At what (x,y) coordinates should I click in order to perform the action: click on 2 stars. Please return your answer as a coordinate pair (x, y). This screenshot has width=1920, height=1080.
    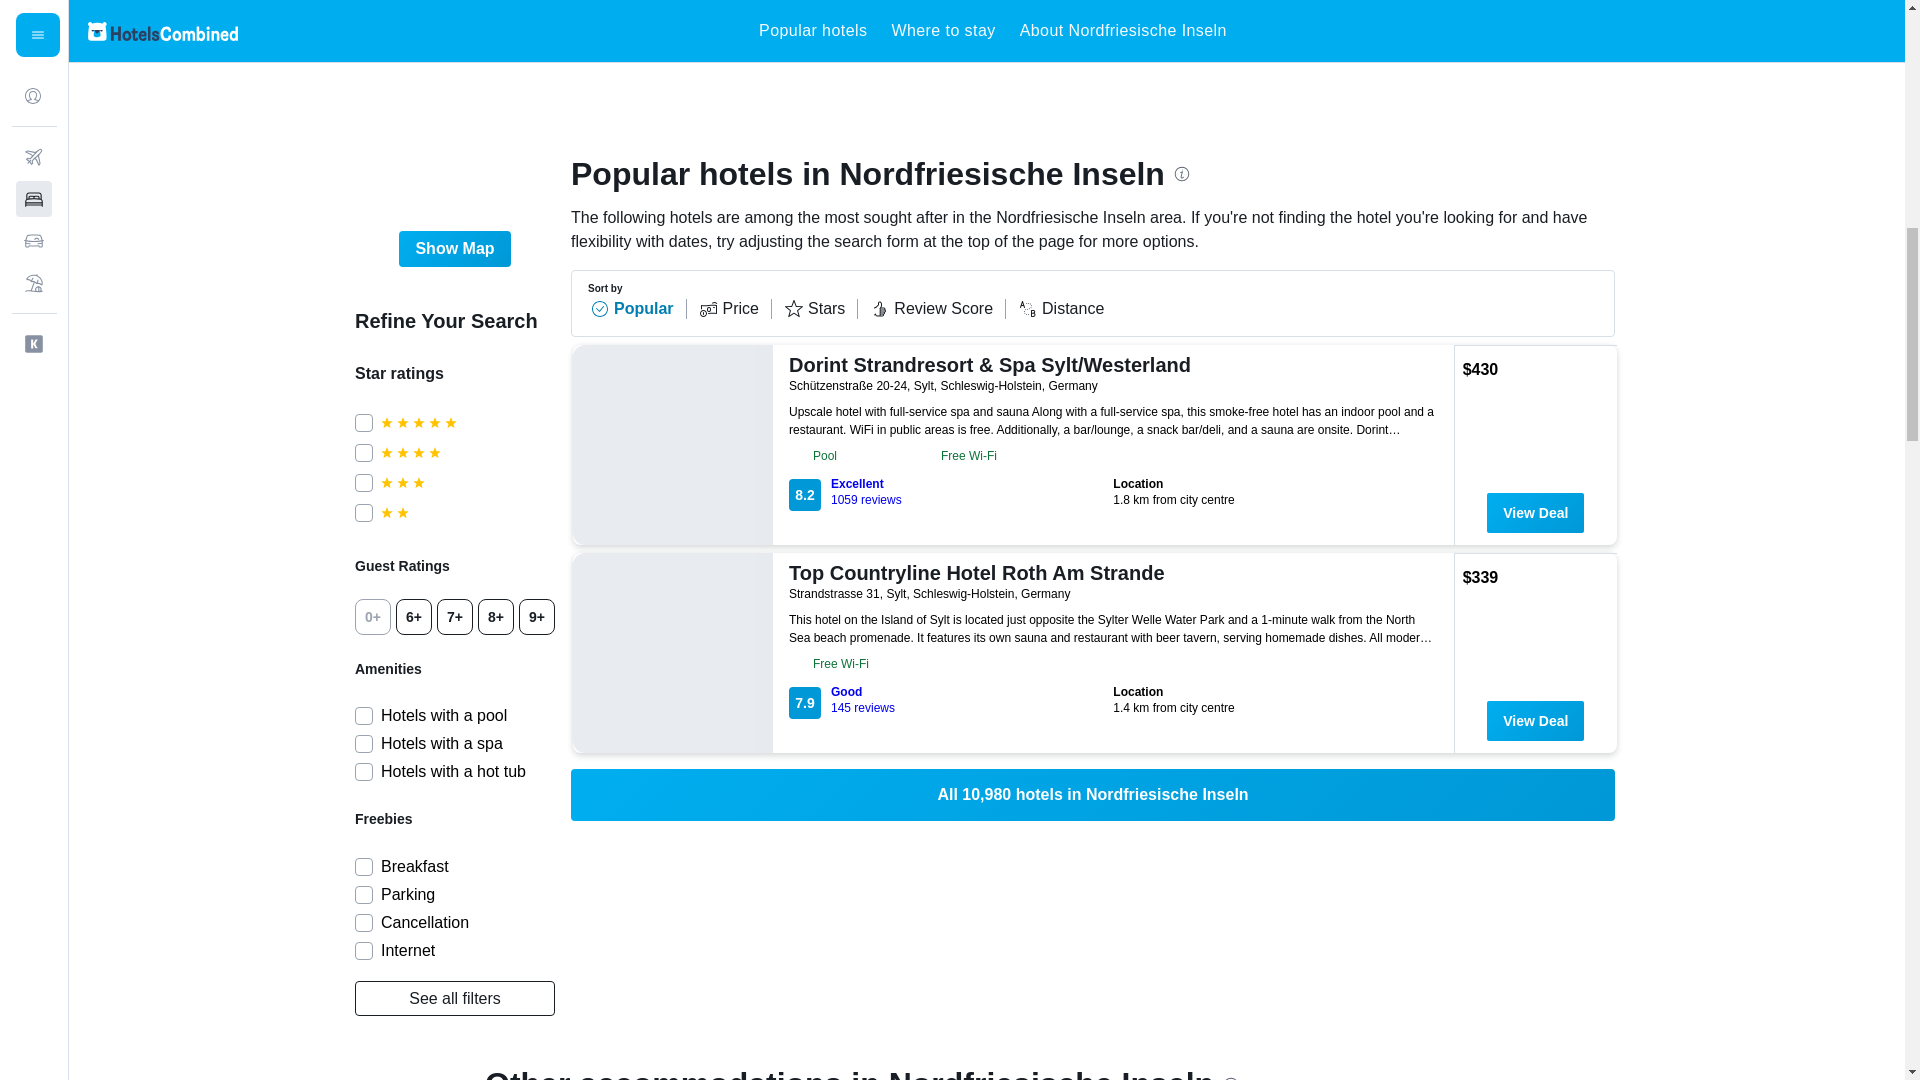
    Looking at the image, I should click on (467, 452).